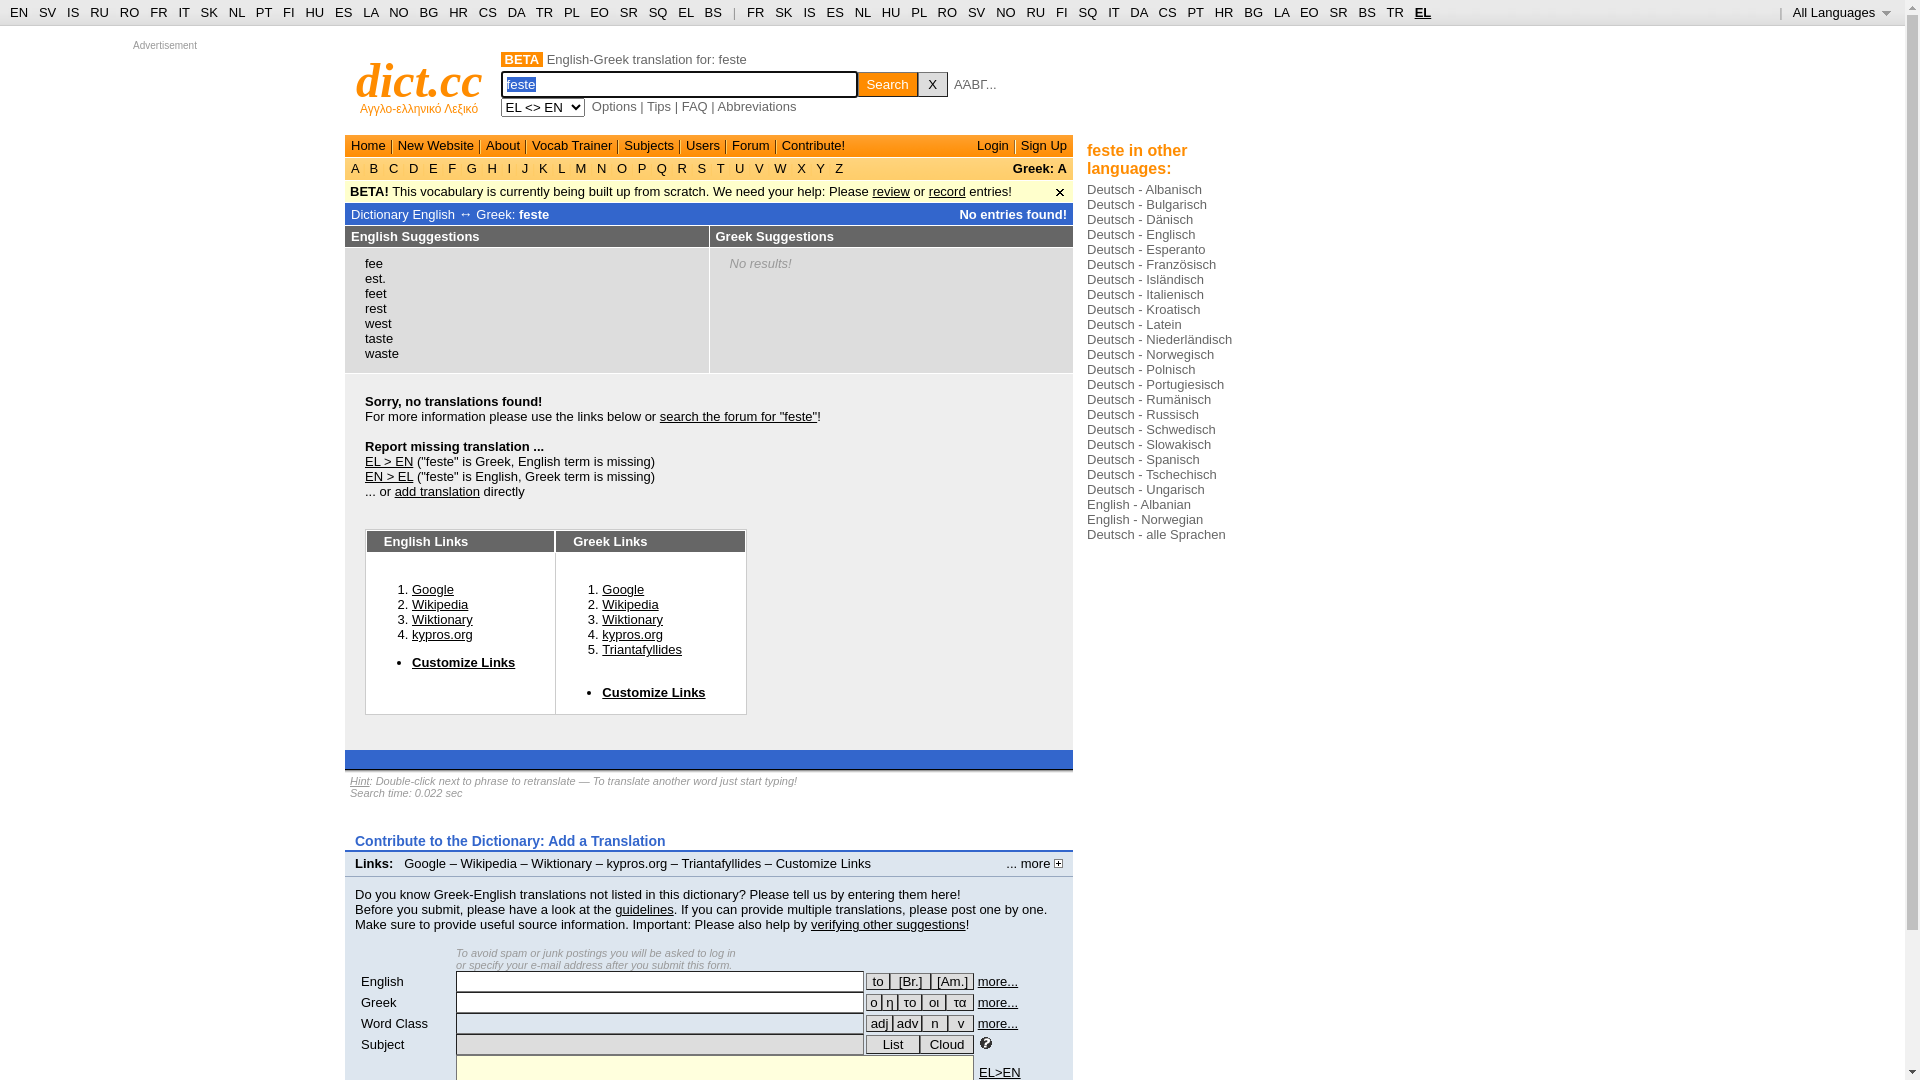  I want to click on Cloud, so click(947, 1044).